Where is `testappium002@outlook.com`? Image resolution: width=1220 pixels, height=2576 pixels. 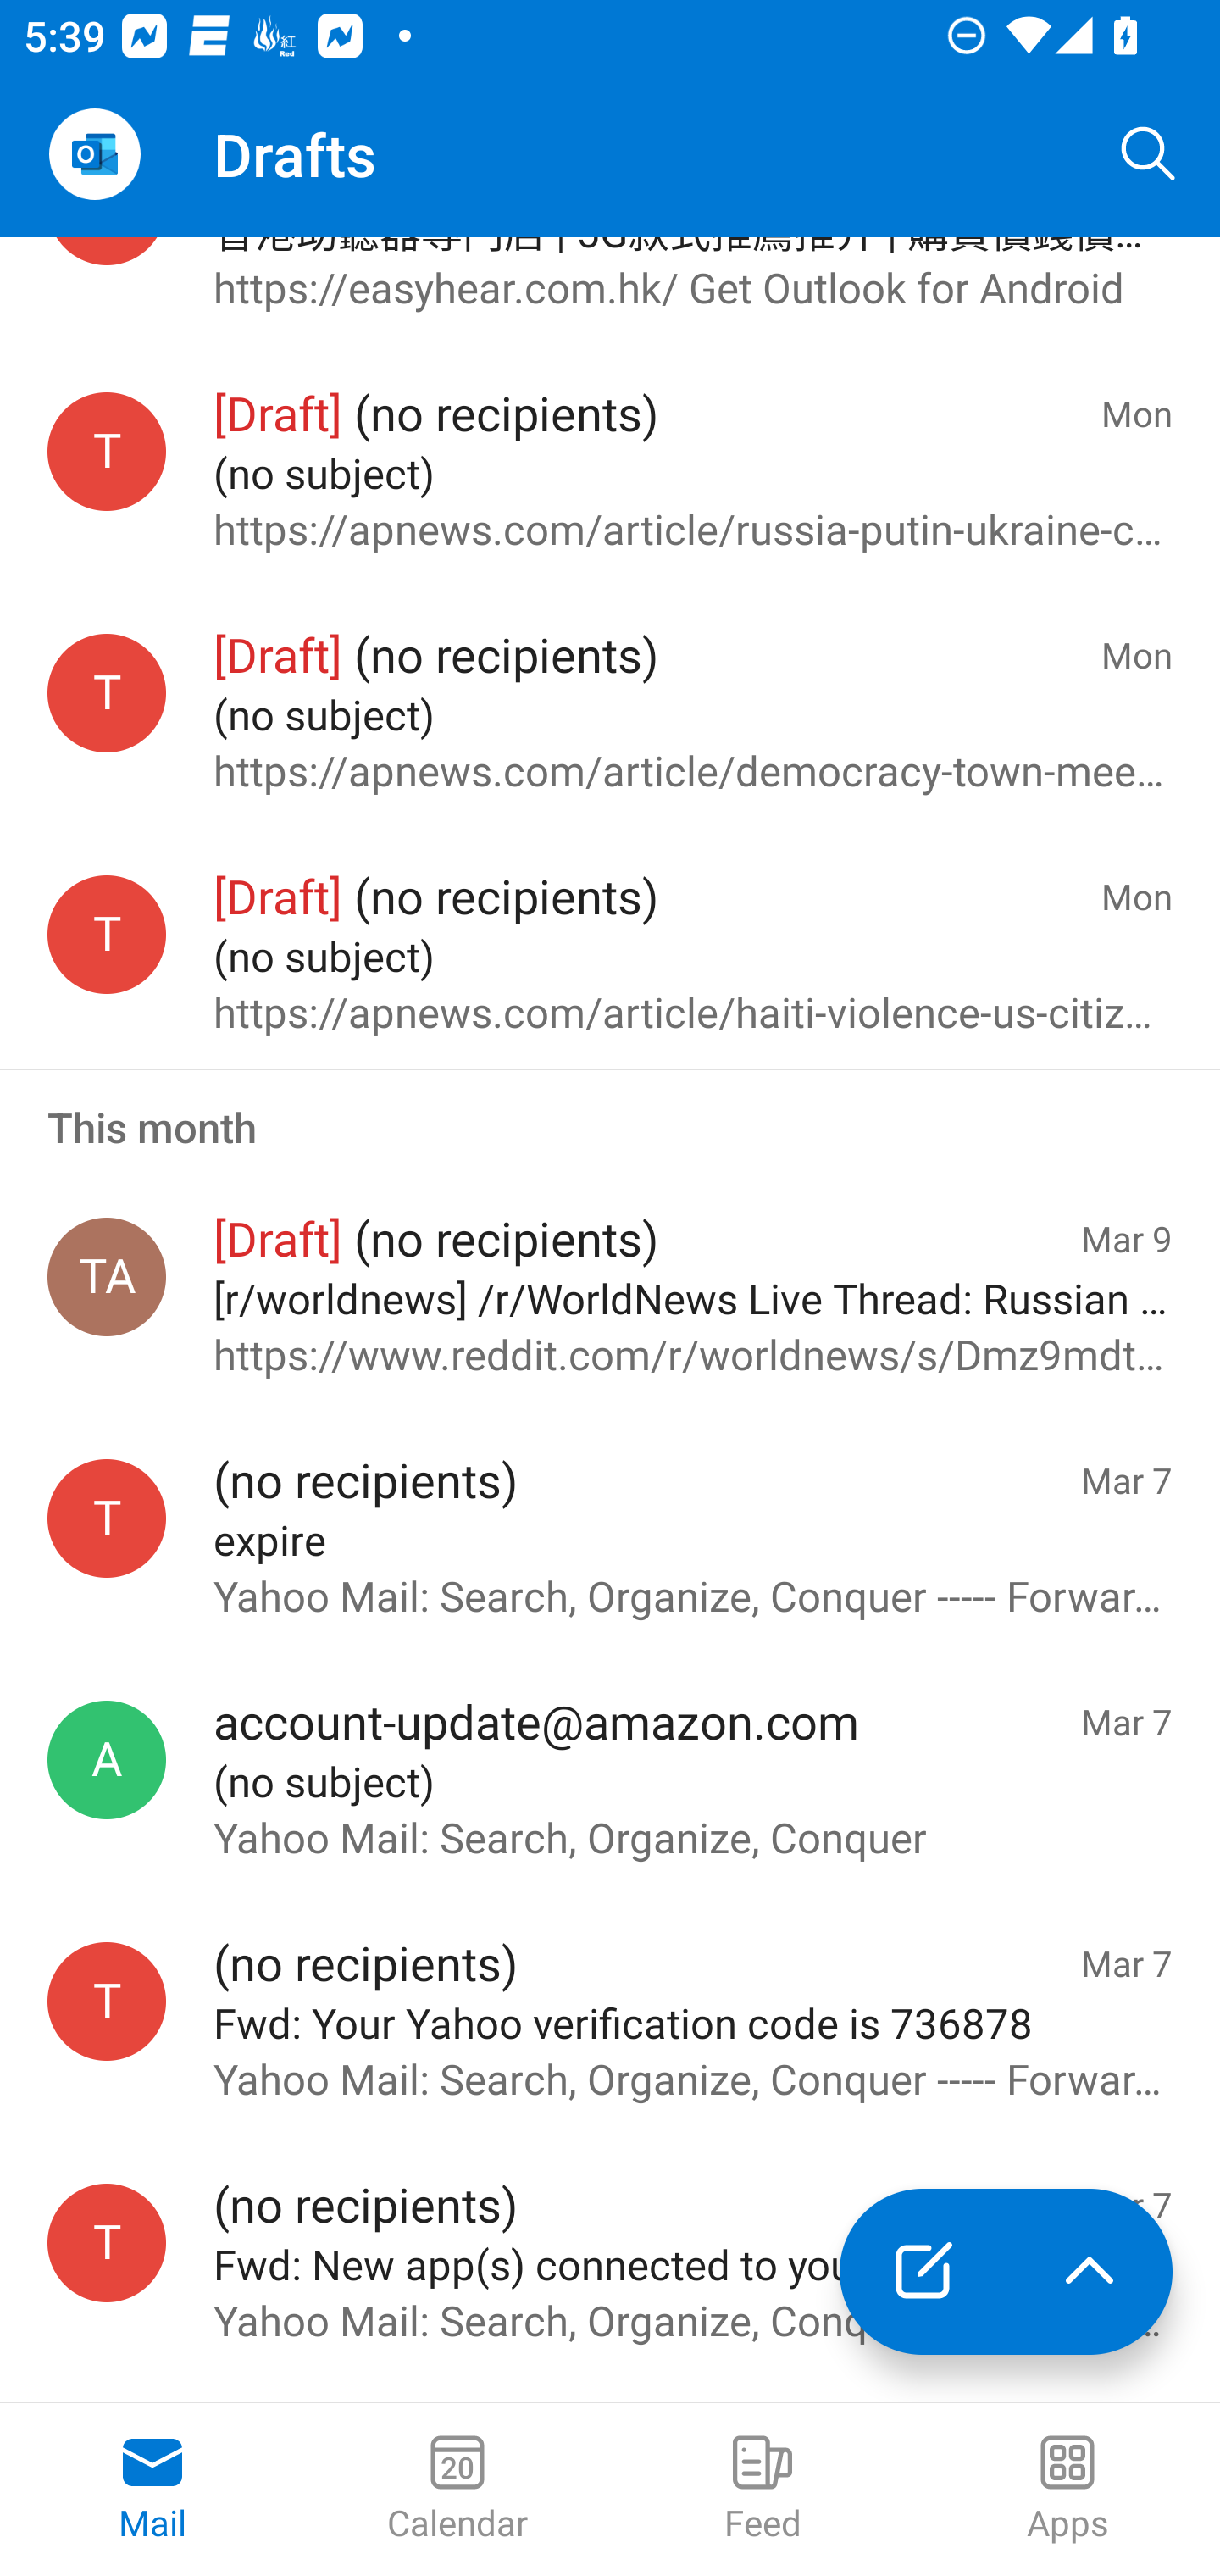 testappium002@outlook.com is located at coordinates (107, 935).